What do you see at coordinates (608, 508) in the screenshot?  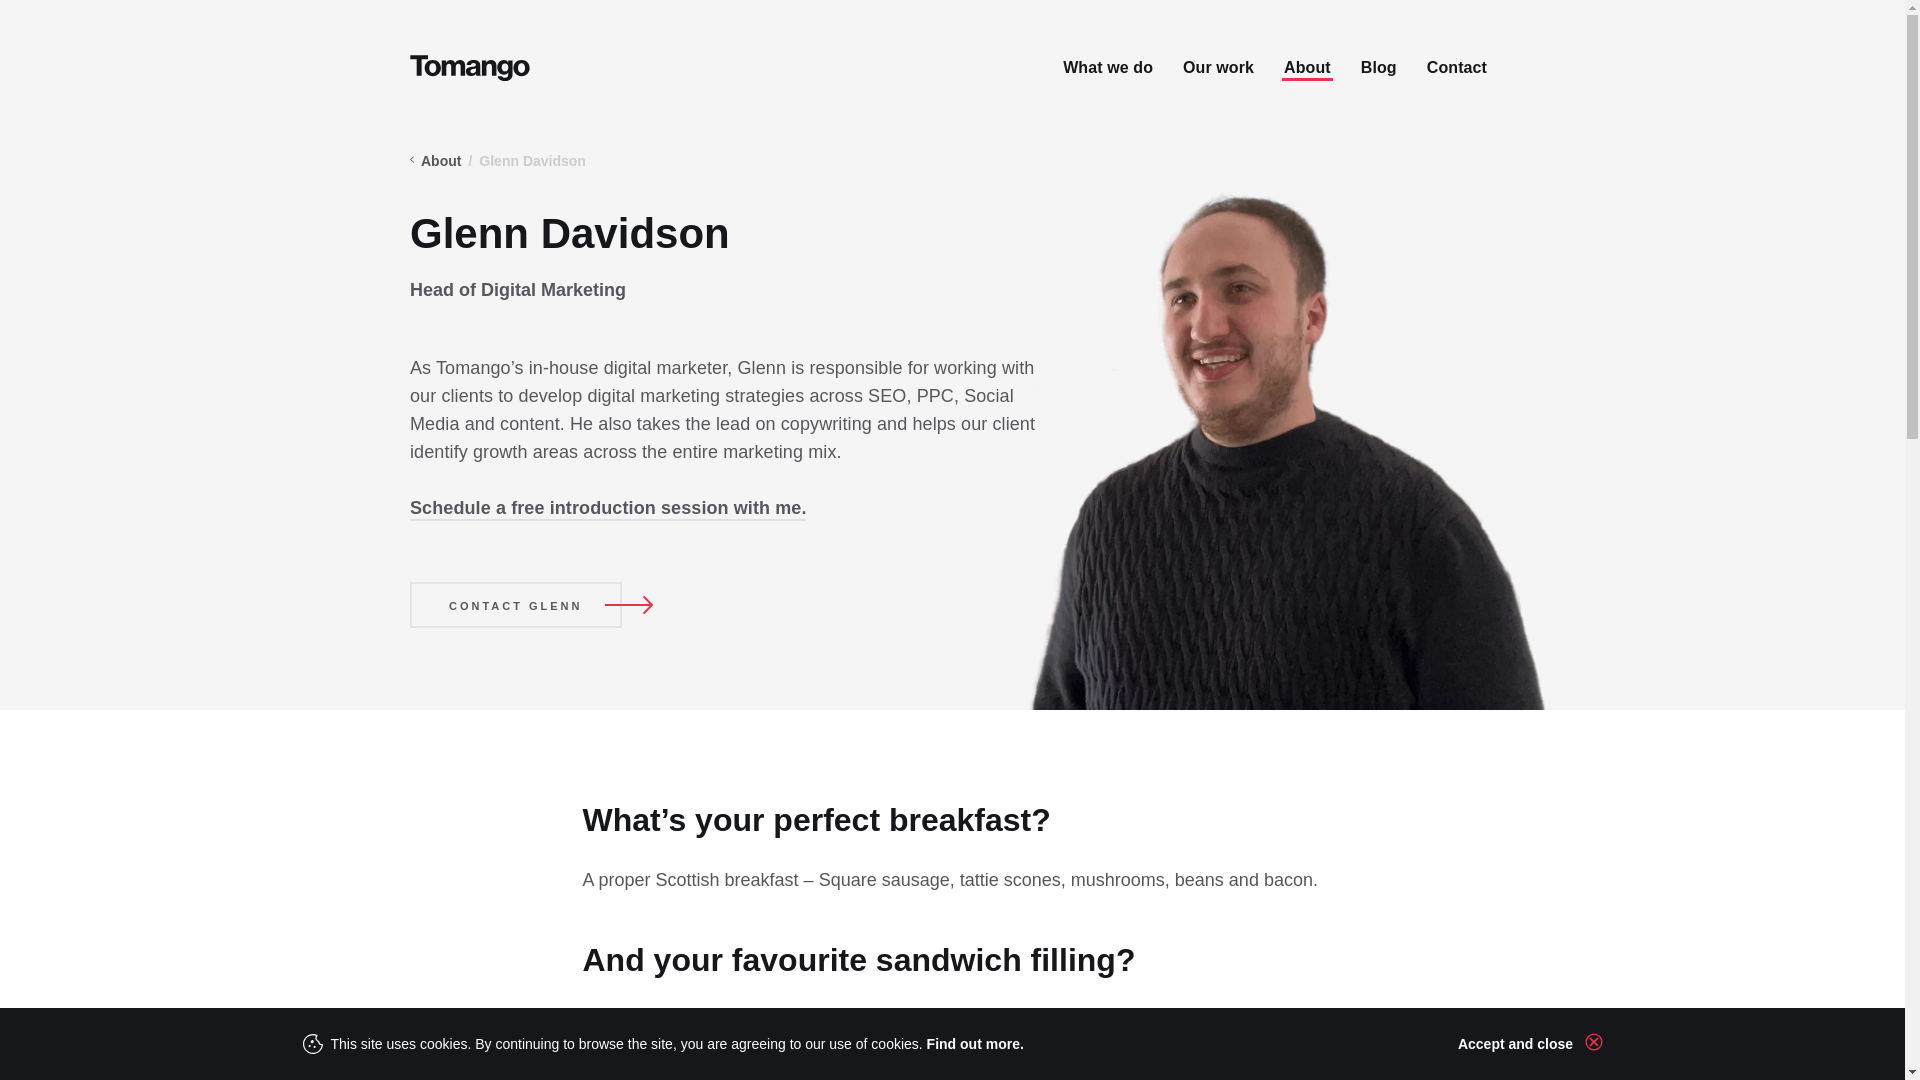 I see `Schedule a free introduction session with me.` at bounding box center [608, 508].